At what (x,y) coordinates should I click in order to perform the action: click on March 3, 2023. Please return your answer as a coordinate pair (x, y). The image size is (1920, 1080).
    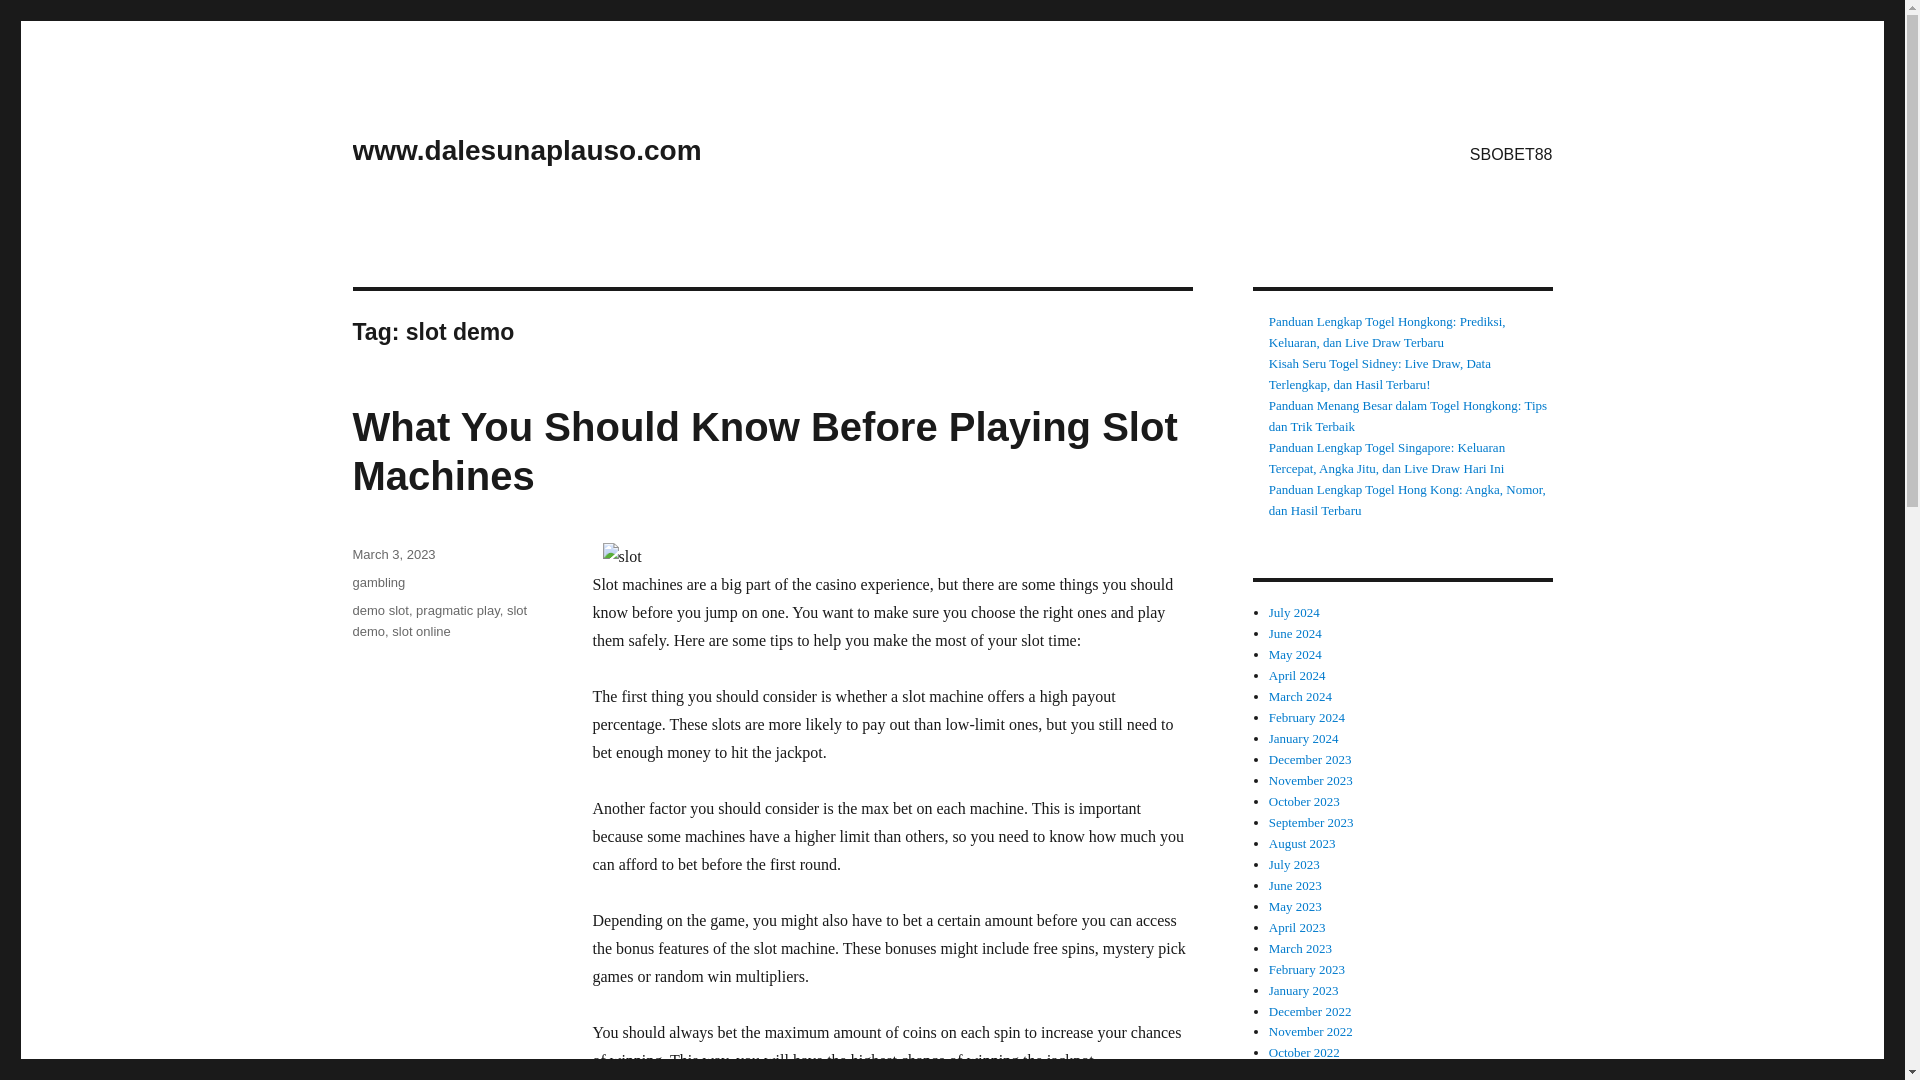
    Looking at the image, I should click on (393, 554).